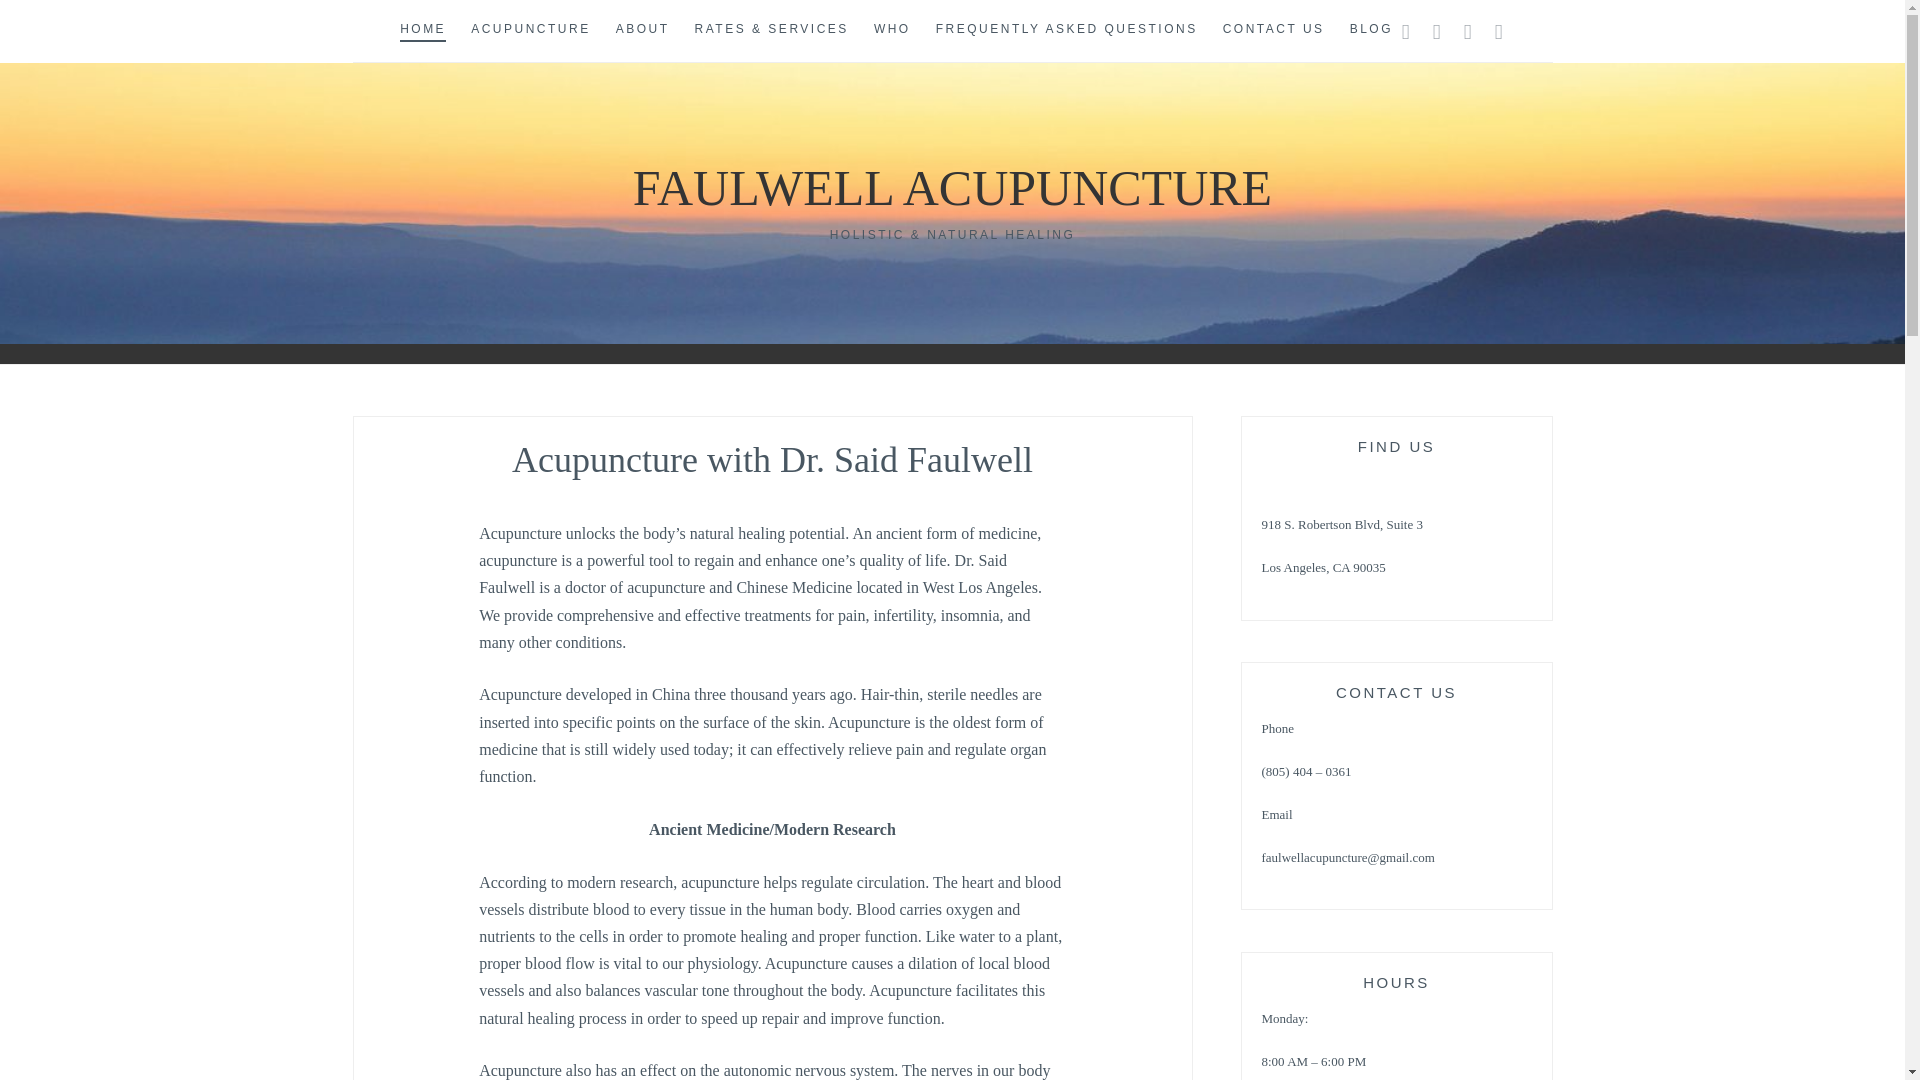 The width and height of the screenshot is (1920, 1080). Describe the element at coordinates (1274, 30) in the screenshot. I see `CONTACT US` at that location.